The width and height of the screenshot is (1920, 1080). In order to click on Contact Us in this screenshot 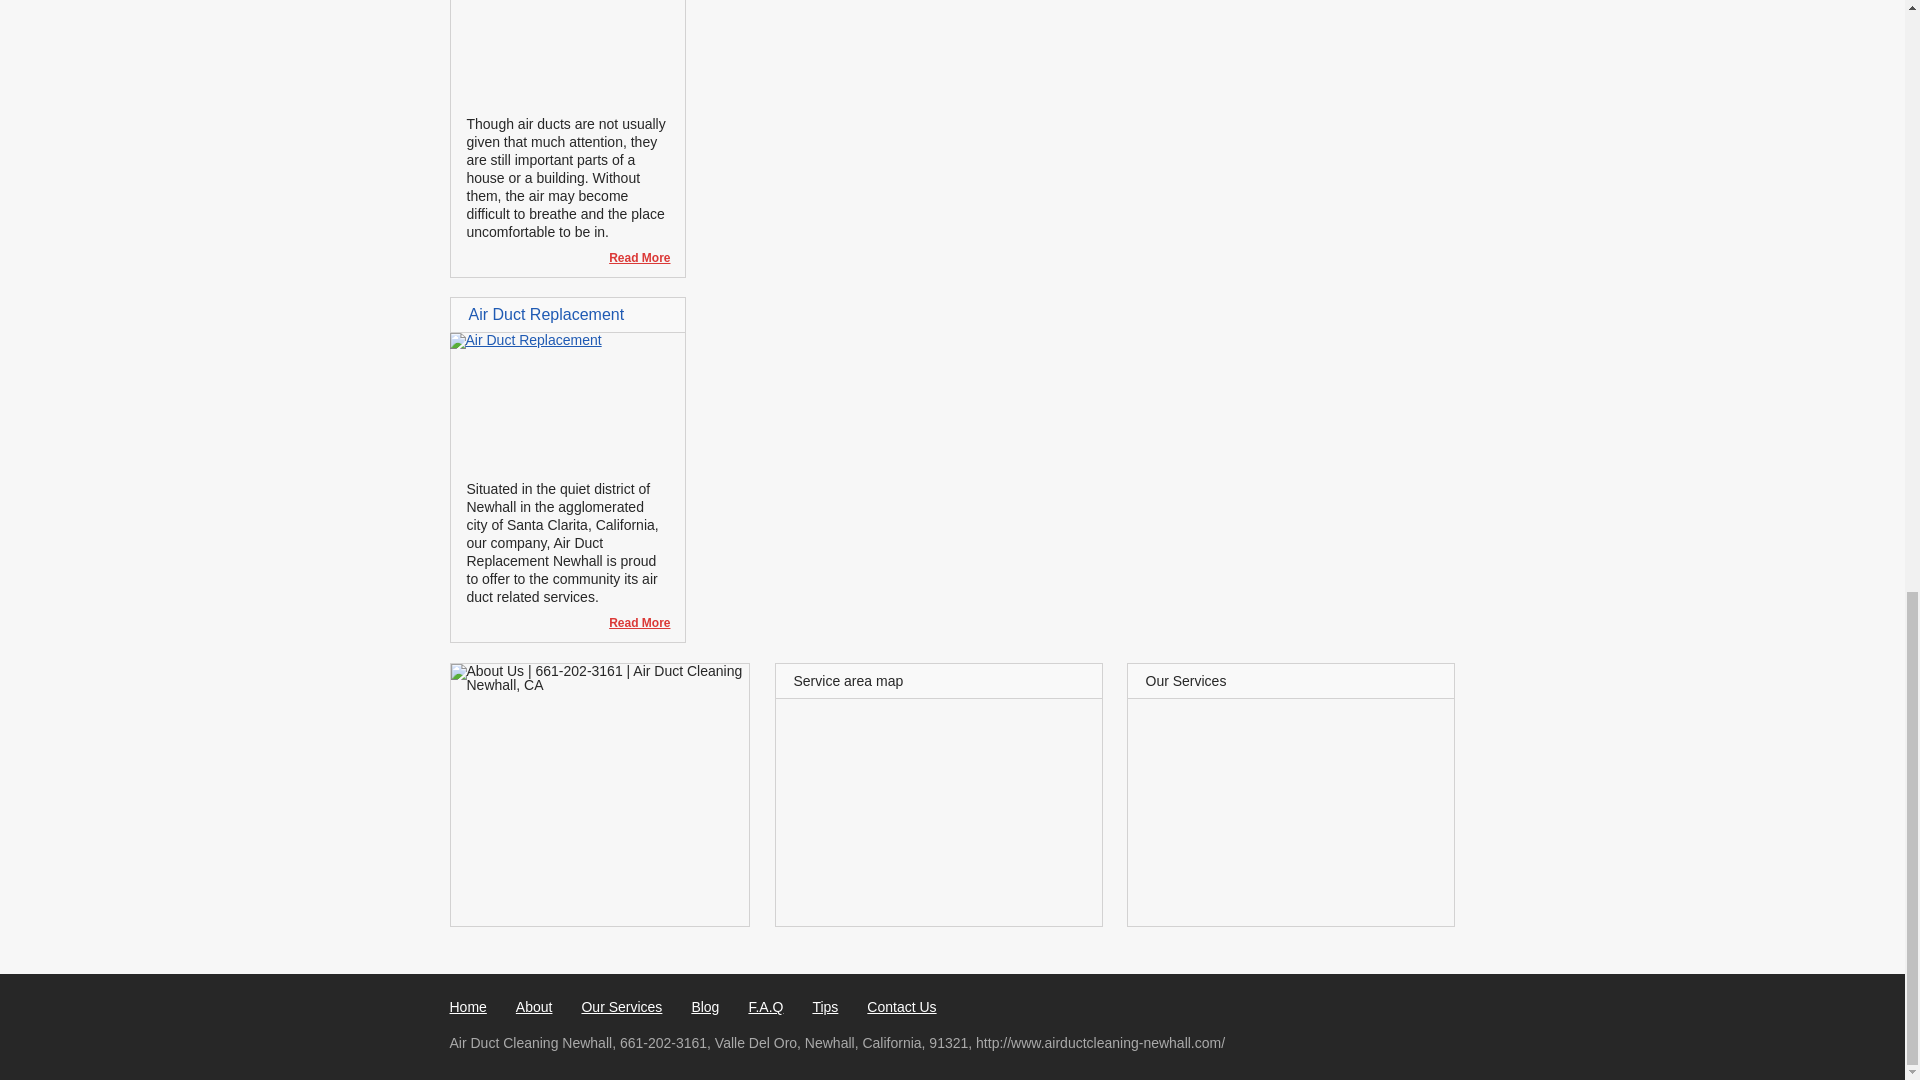, I will do `click(902, 1007)`.